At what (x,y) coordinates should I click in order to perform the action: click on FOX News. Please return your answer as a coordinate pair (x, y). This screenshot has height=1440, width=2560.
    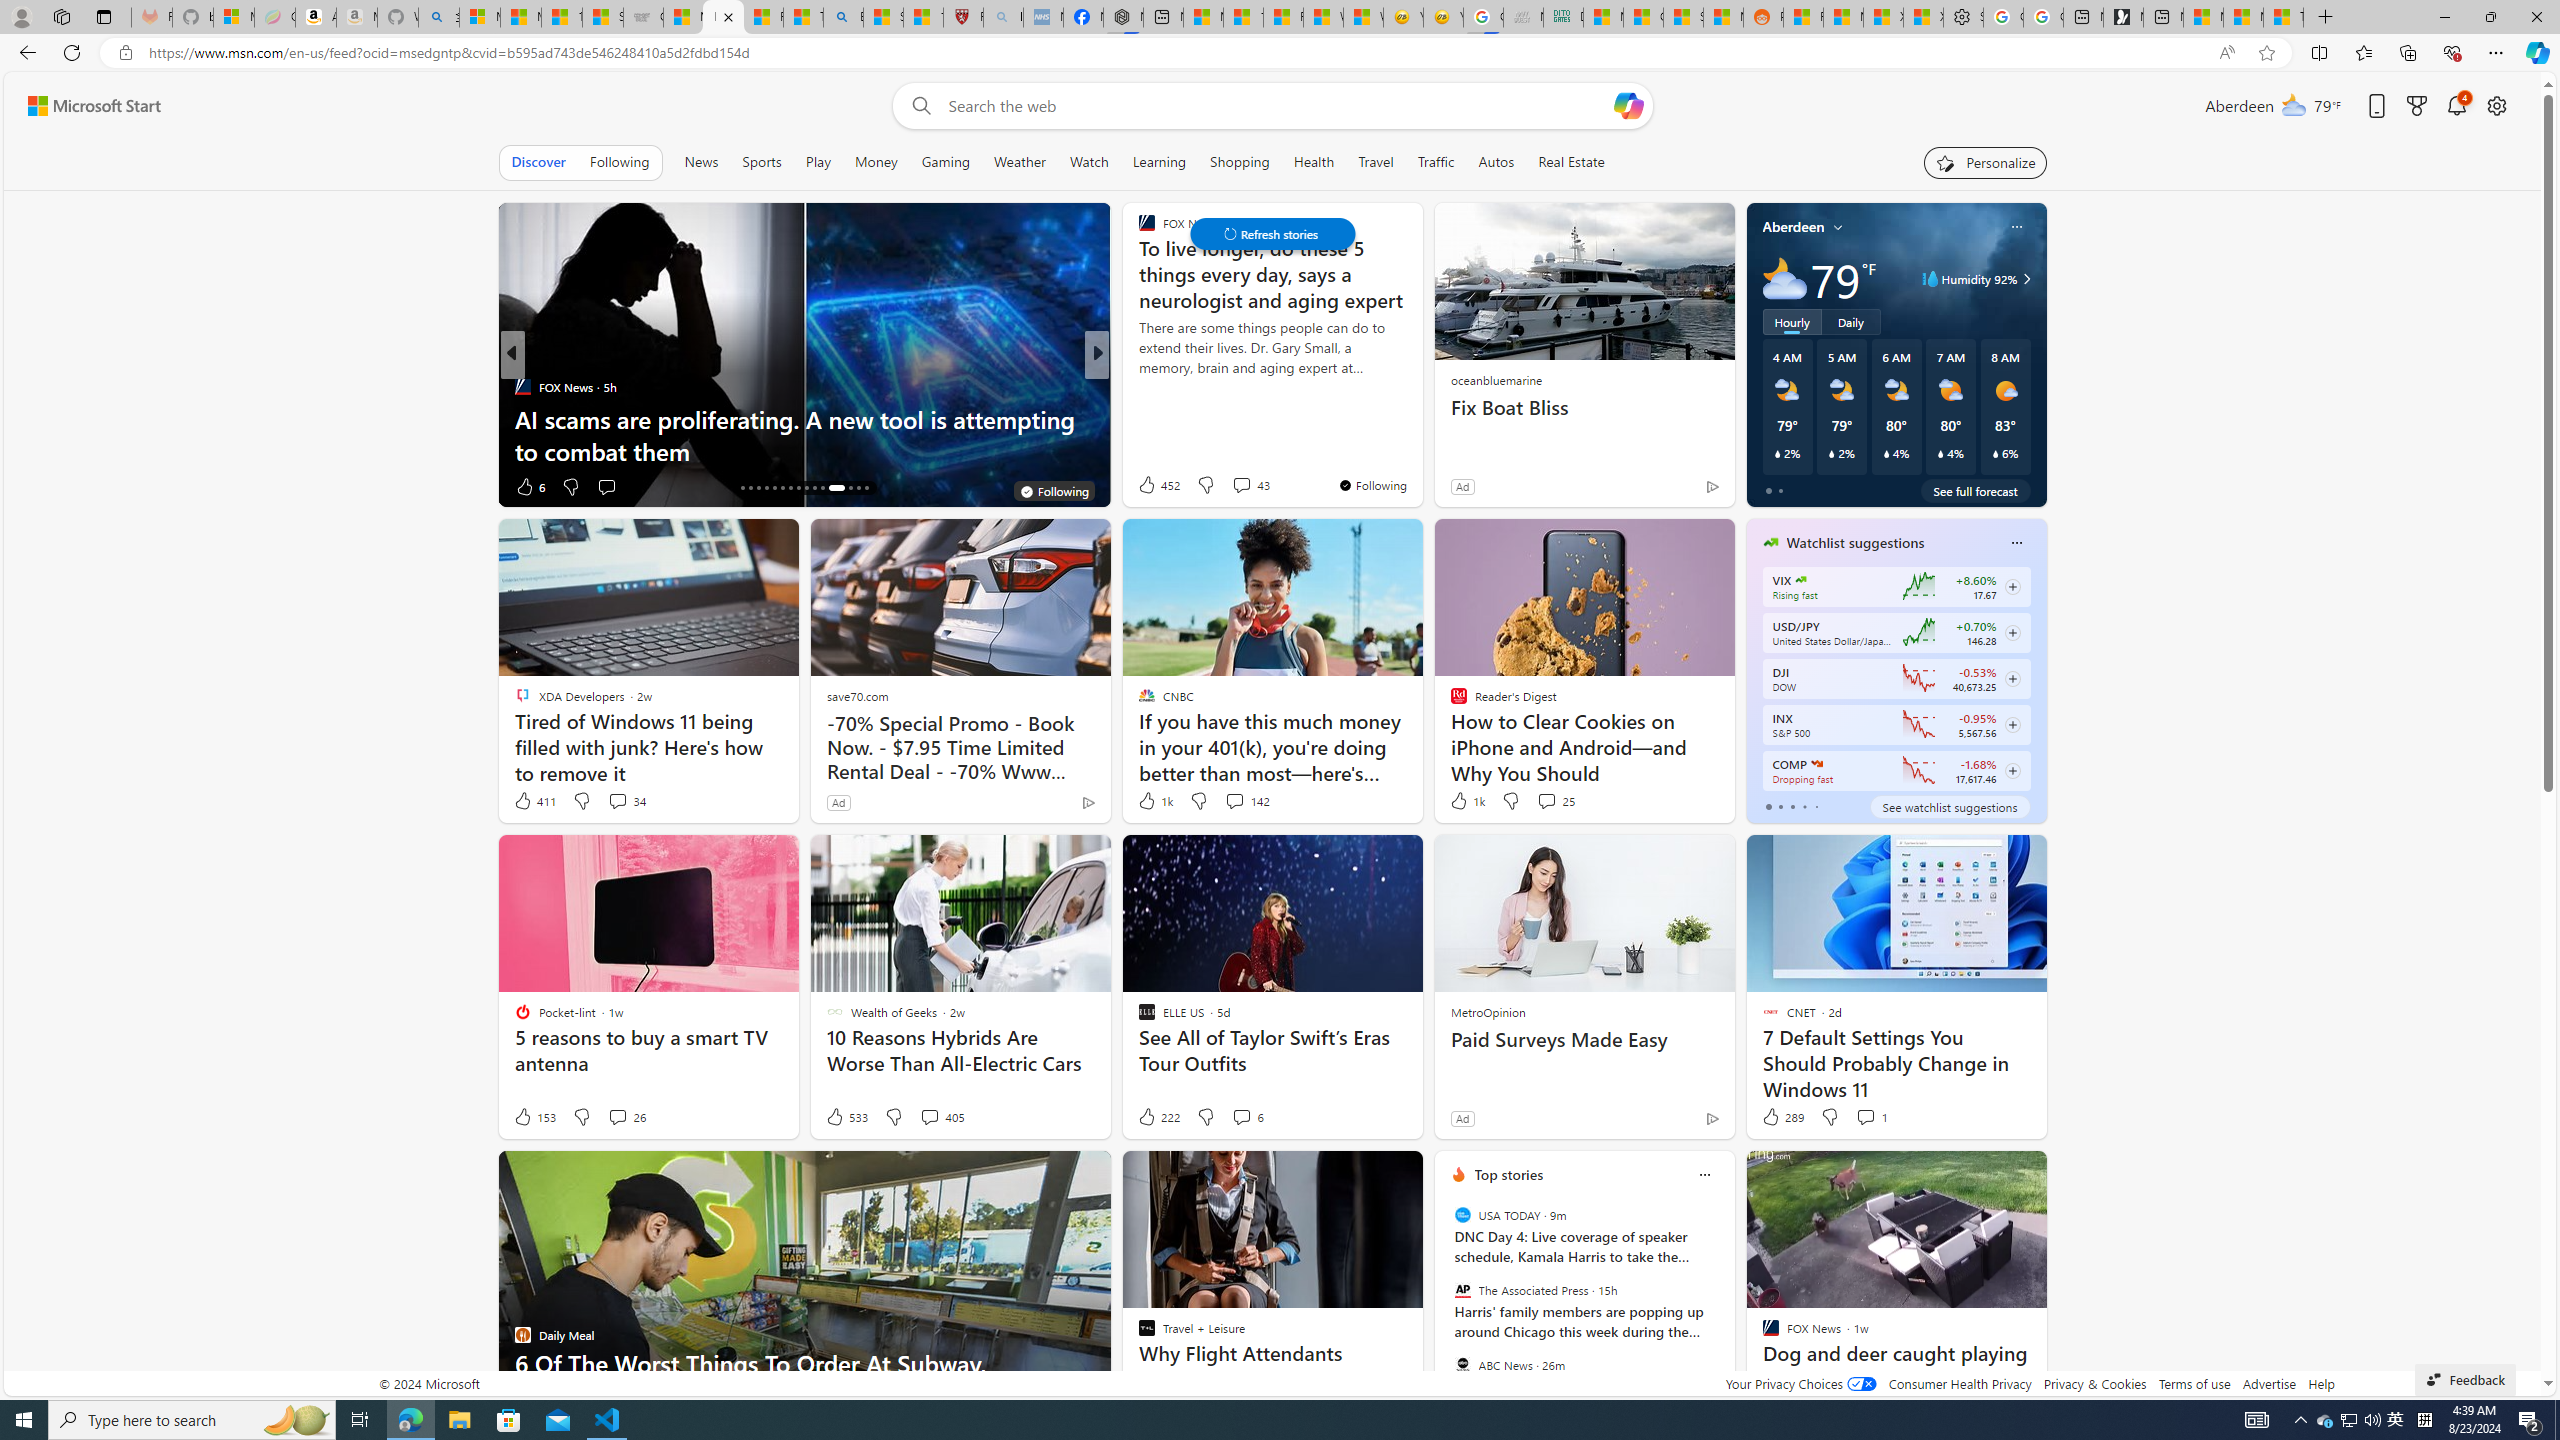
    Looking at the image, I should click on (522, 386).